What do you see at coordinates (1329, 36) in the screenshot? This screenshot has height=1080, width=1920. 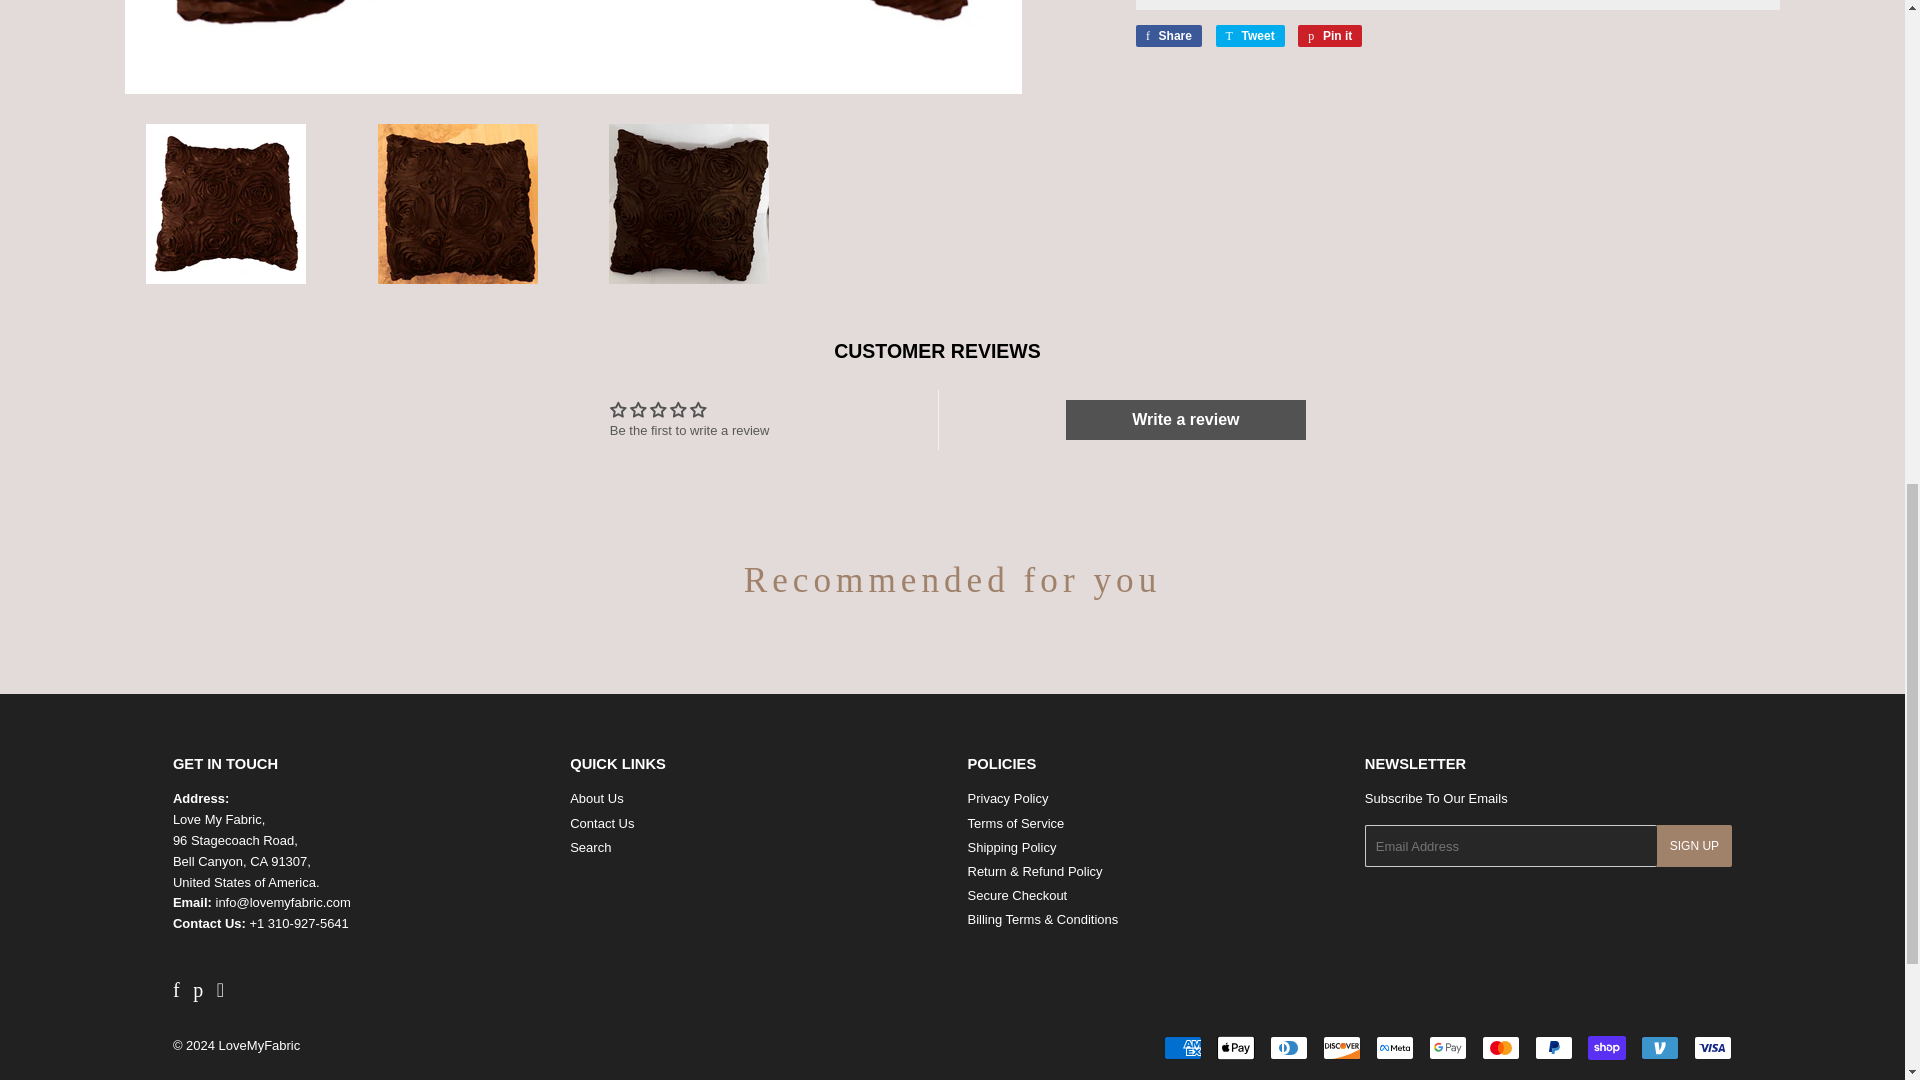 I see `Pin on Pinterest` at bounding box center [1329, 36].